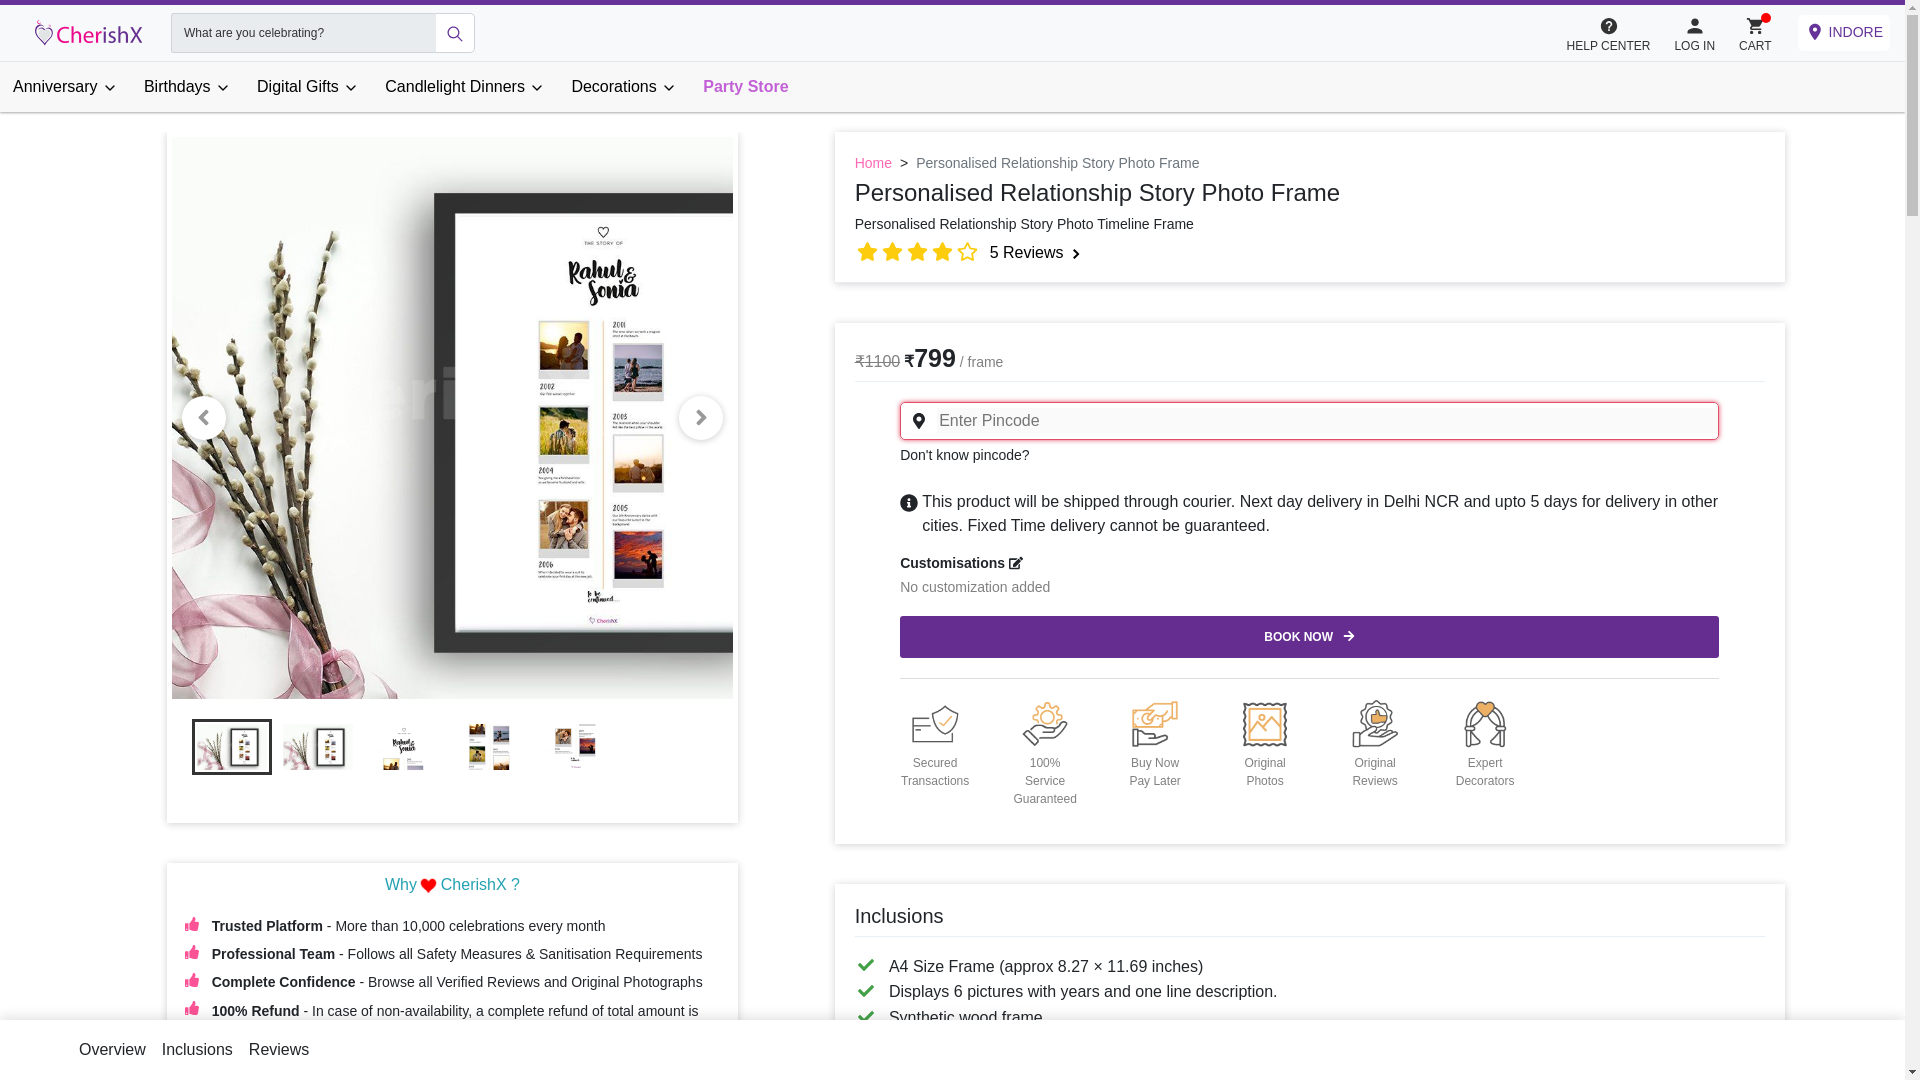  Describe the element at coordinates (1843, 32) in the screenshot. I see `INDORE` at that location.